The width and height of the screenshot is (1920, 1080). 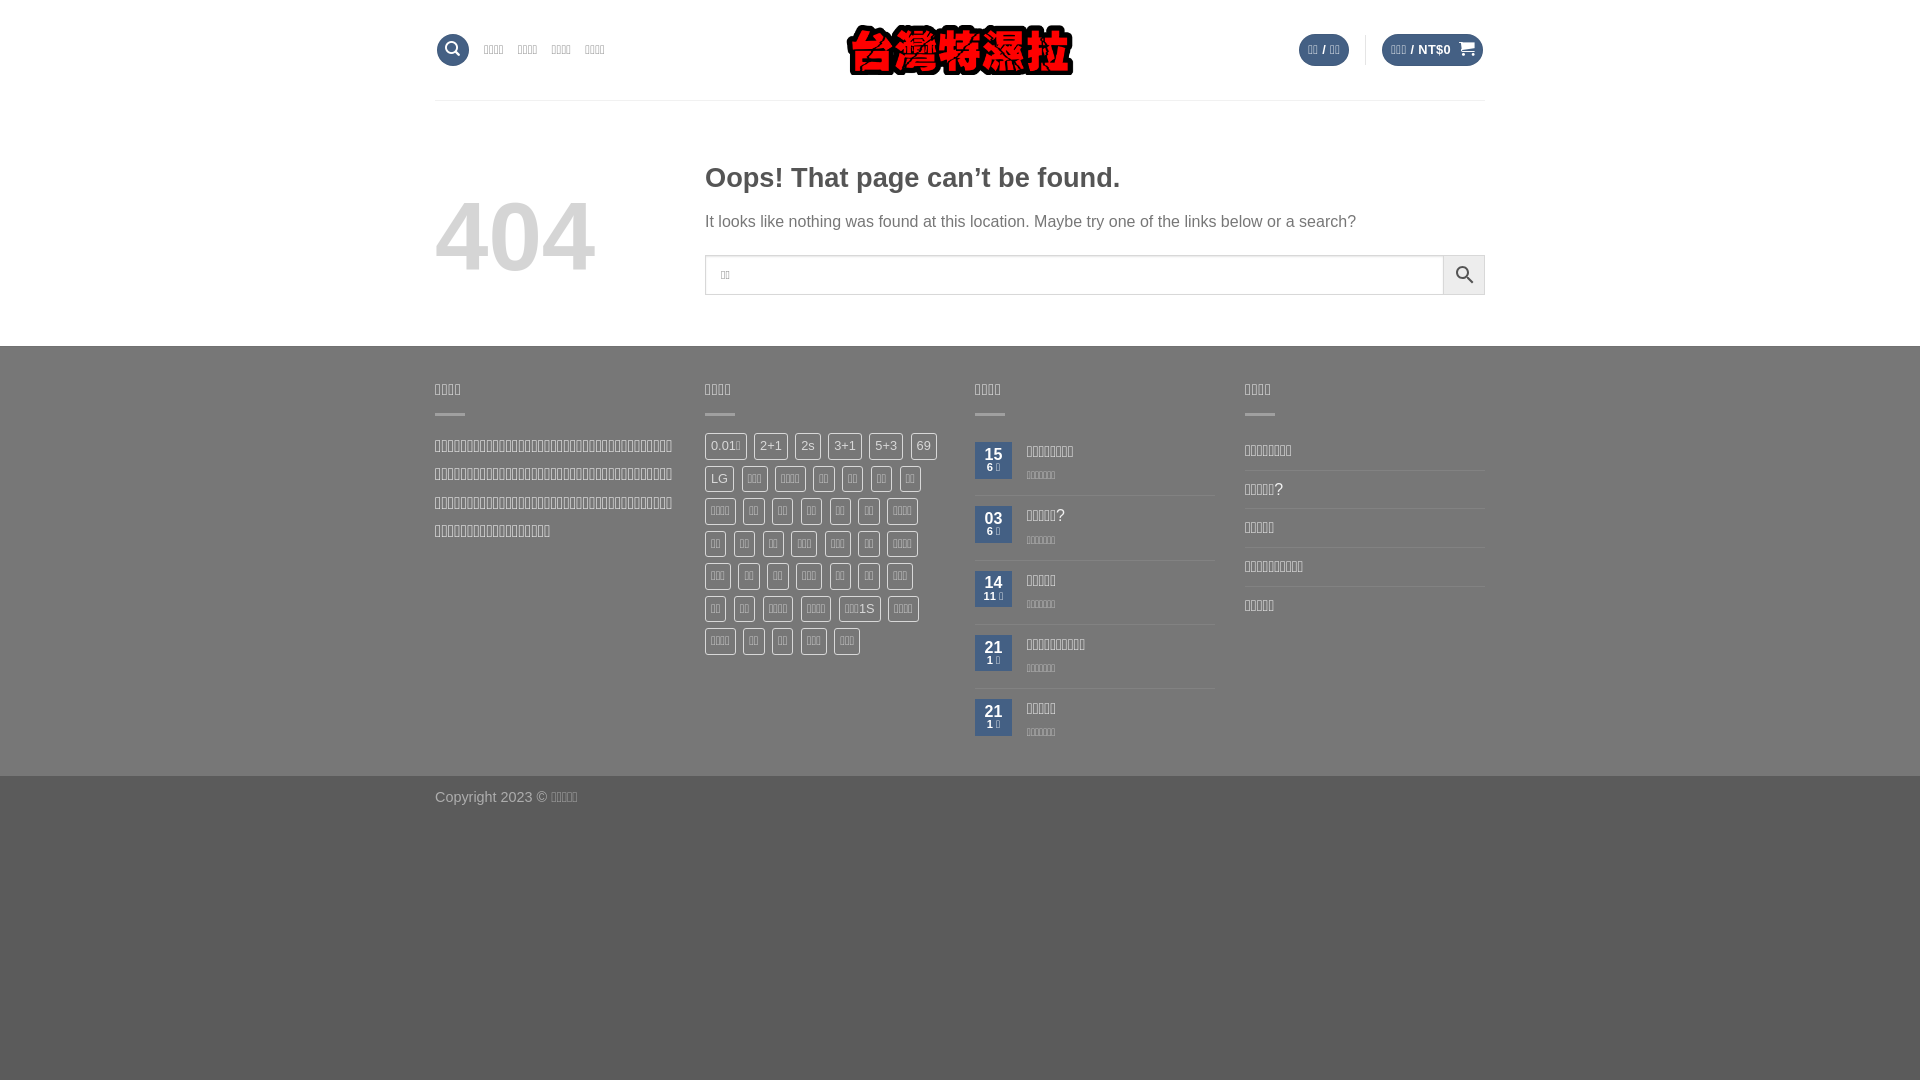 What do you see at coordinates (886, 446) in the screenshot?
I see `5+3` at bounding box center [886, 446].